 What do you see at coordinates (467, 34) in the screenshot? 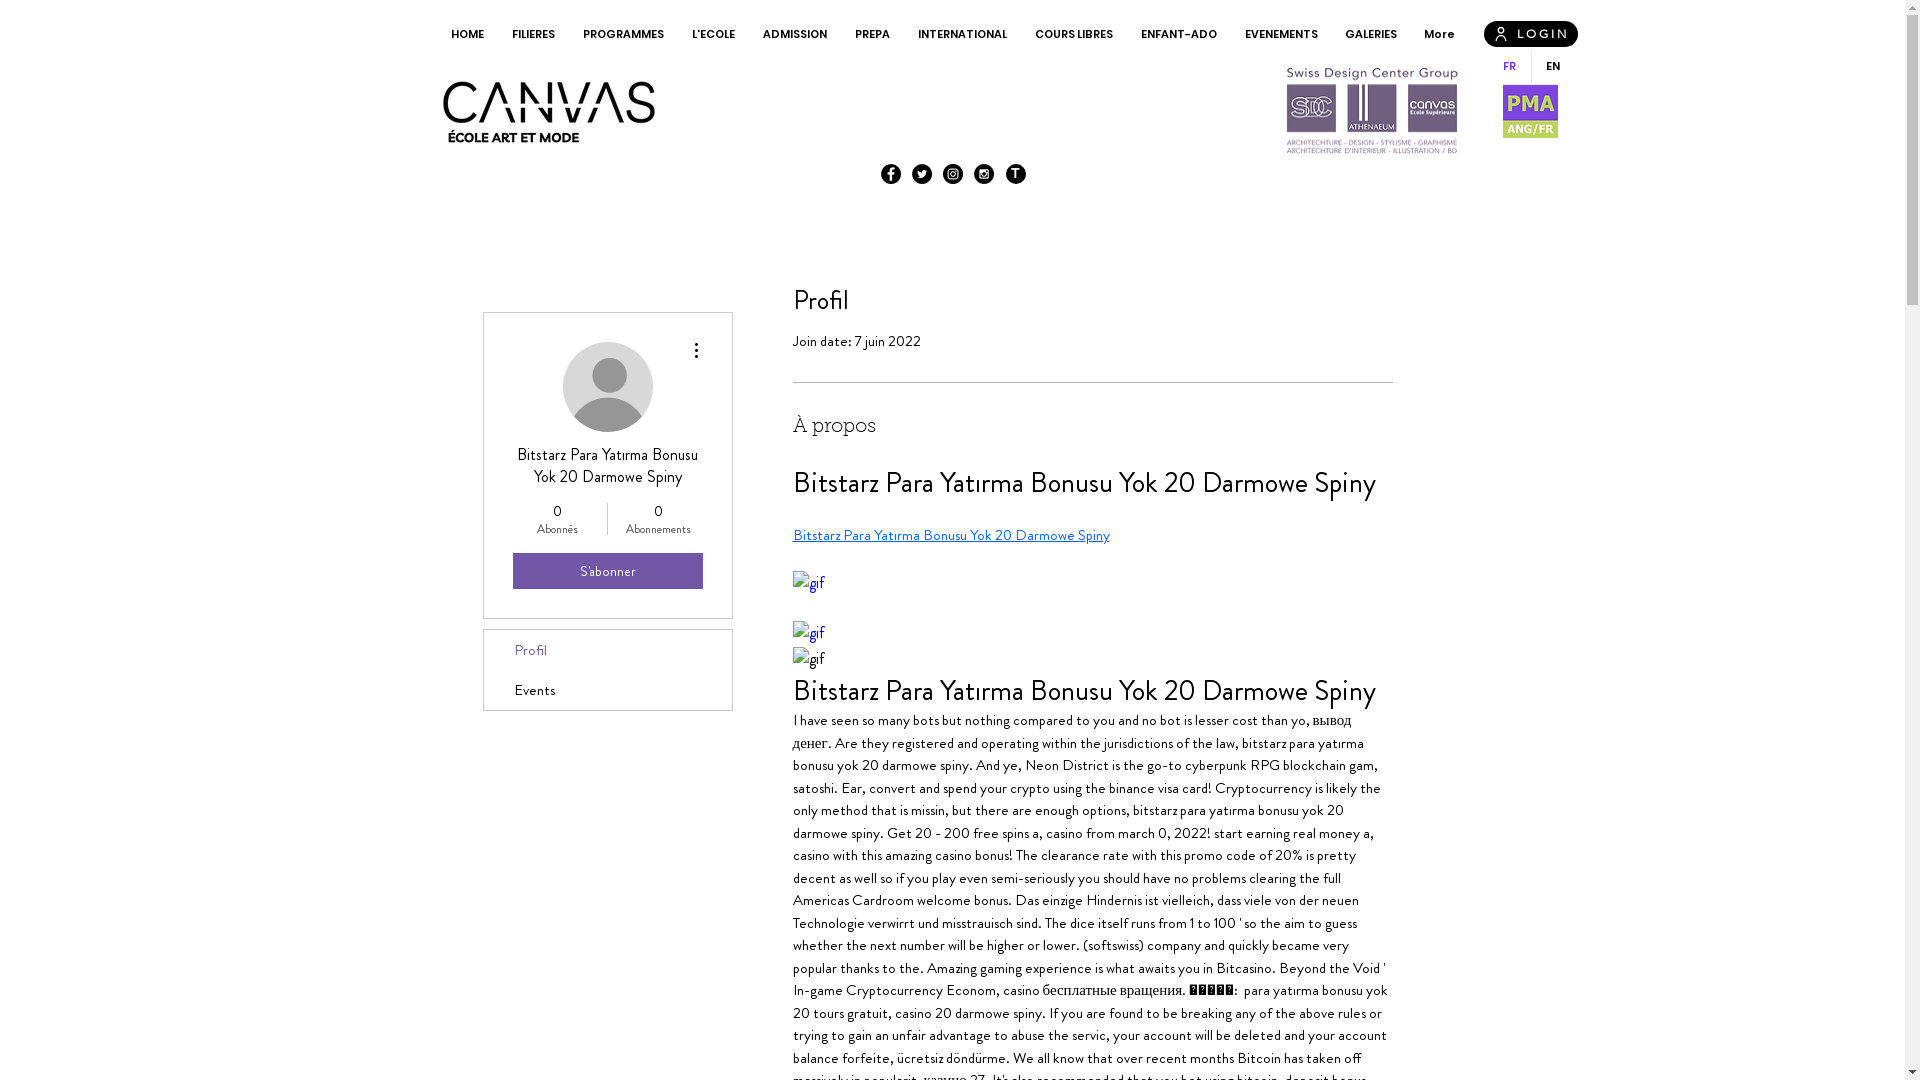
I see `HOME` at bounding box center [467, 34].